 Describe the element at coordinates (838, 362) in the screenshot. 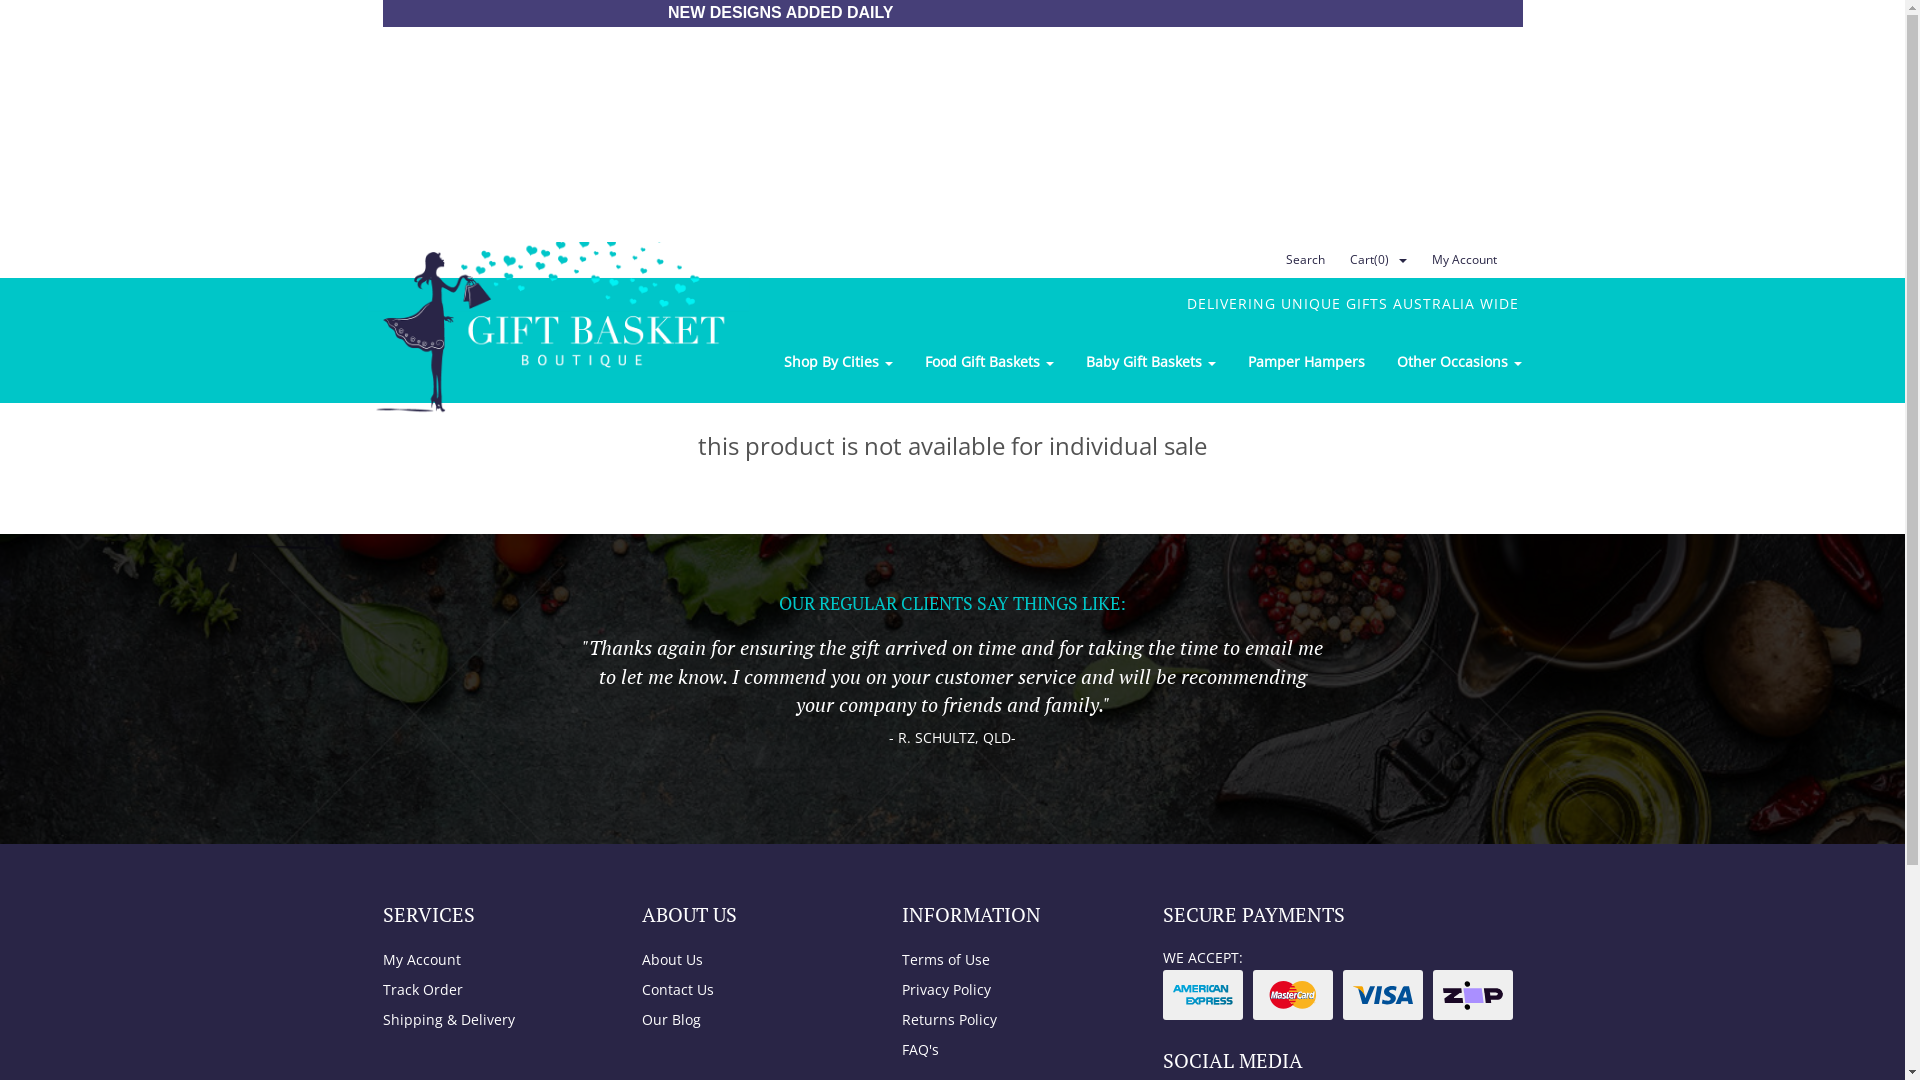

I see `Shop By Cities` at that location.